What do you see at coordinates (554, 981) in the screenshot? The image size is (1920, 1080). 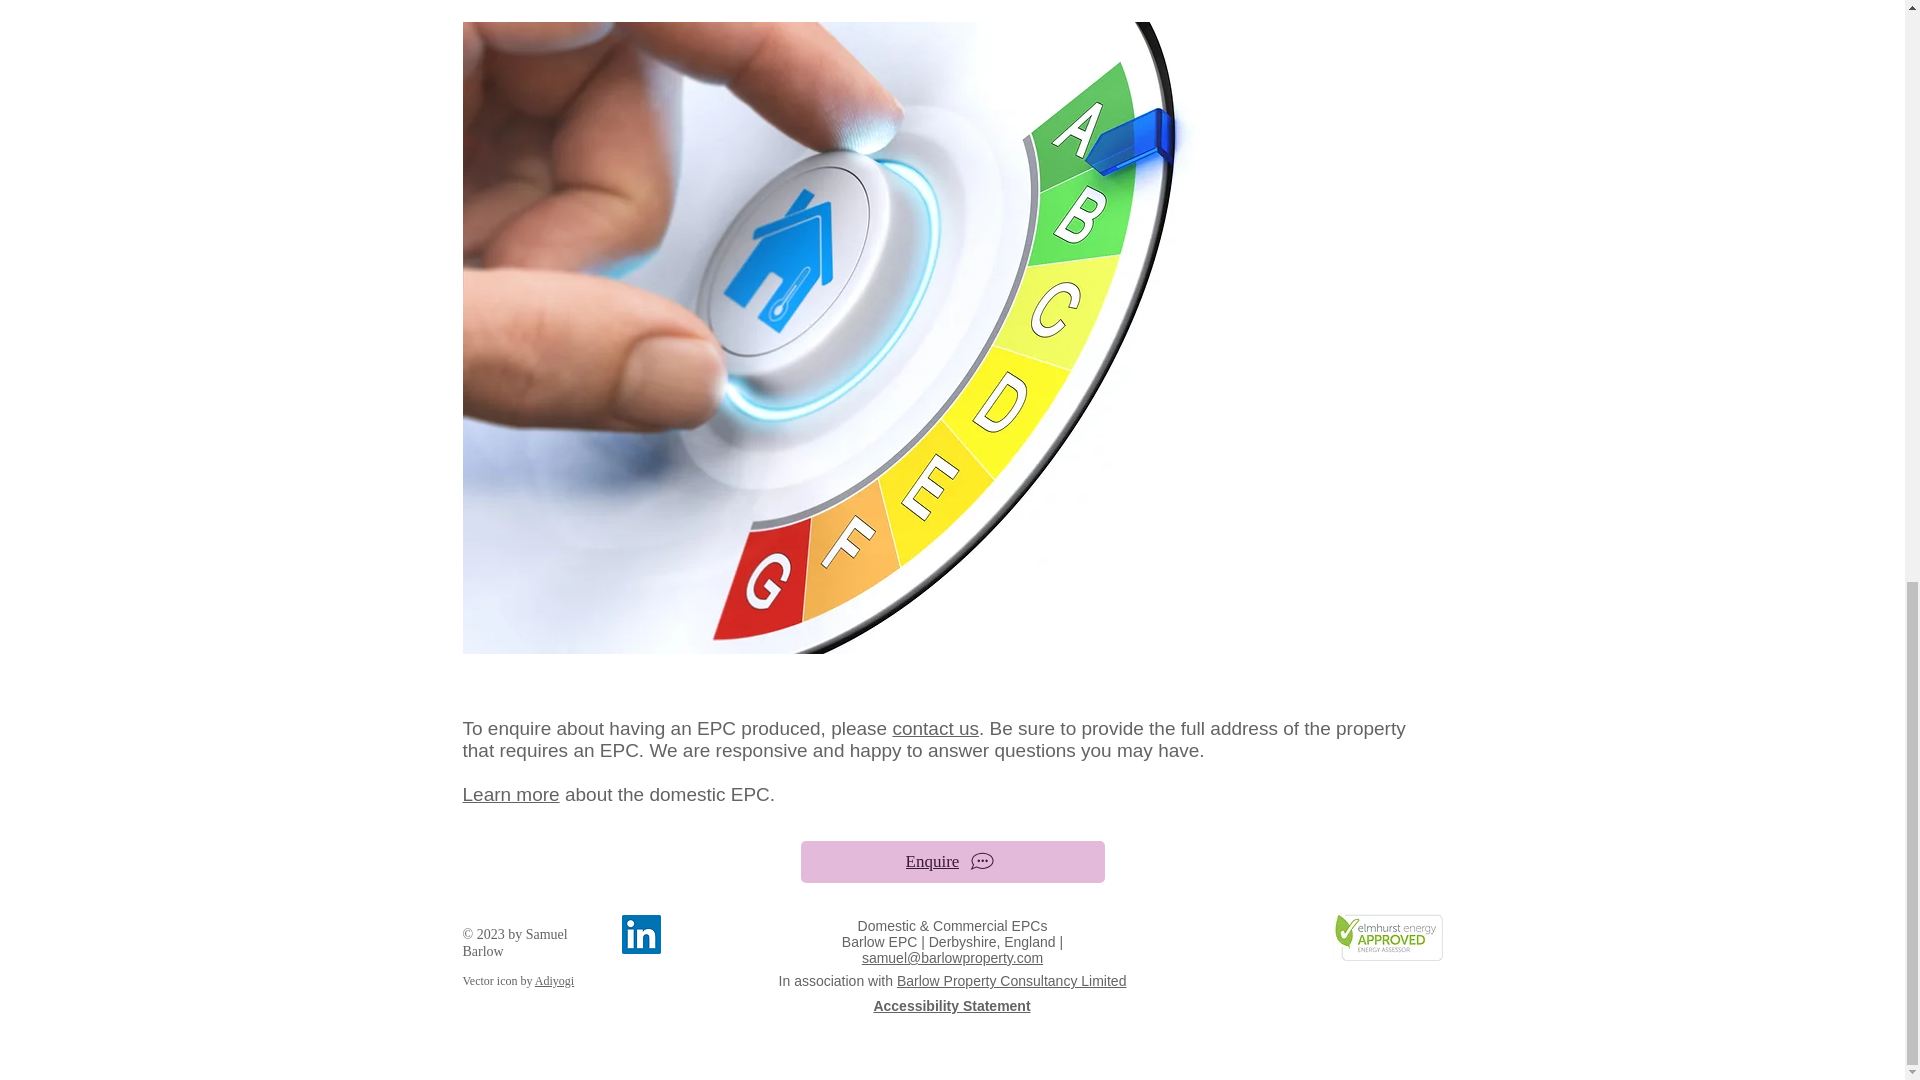 I see `Adiyogi` at bounding box center [554, 981].